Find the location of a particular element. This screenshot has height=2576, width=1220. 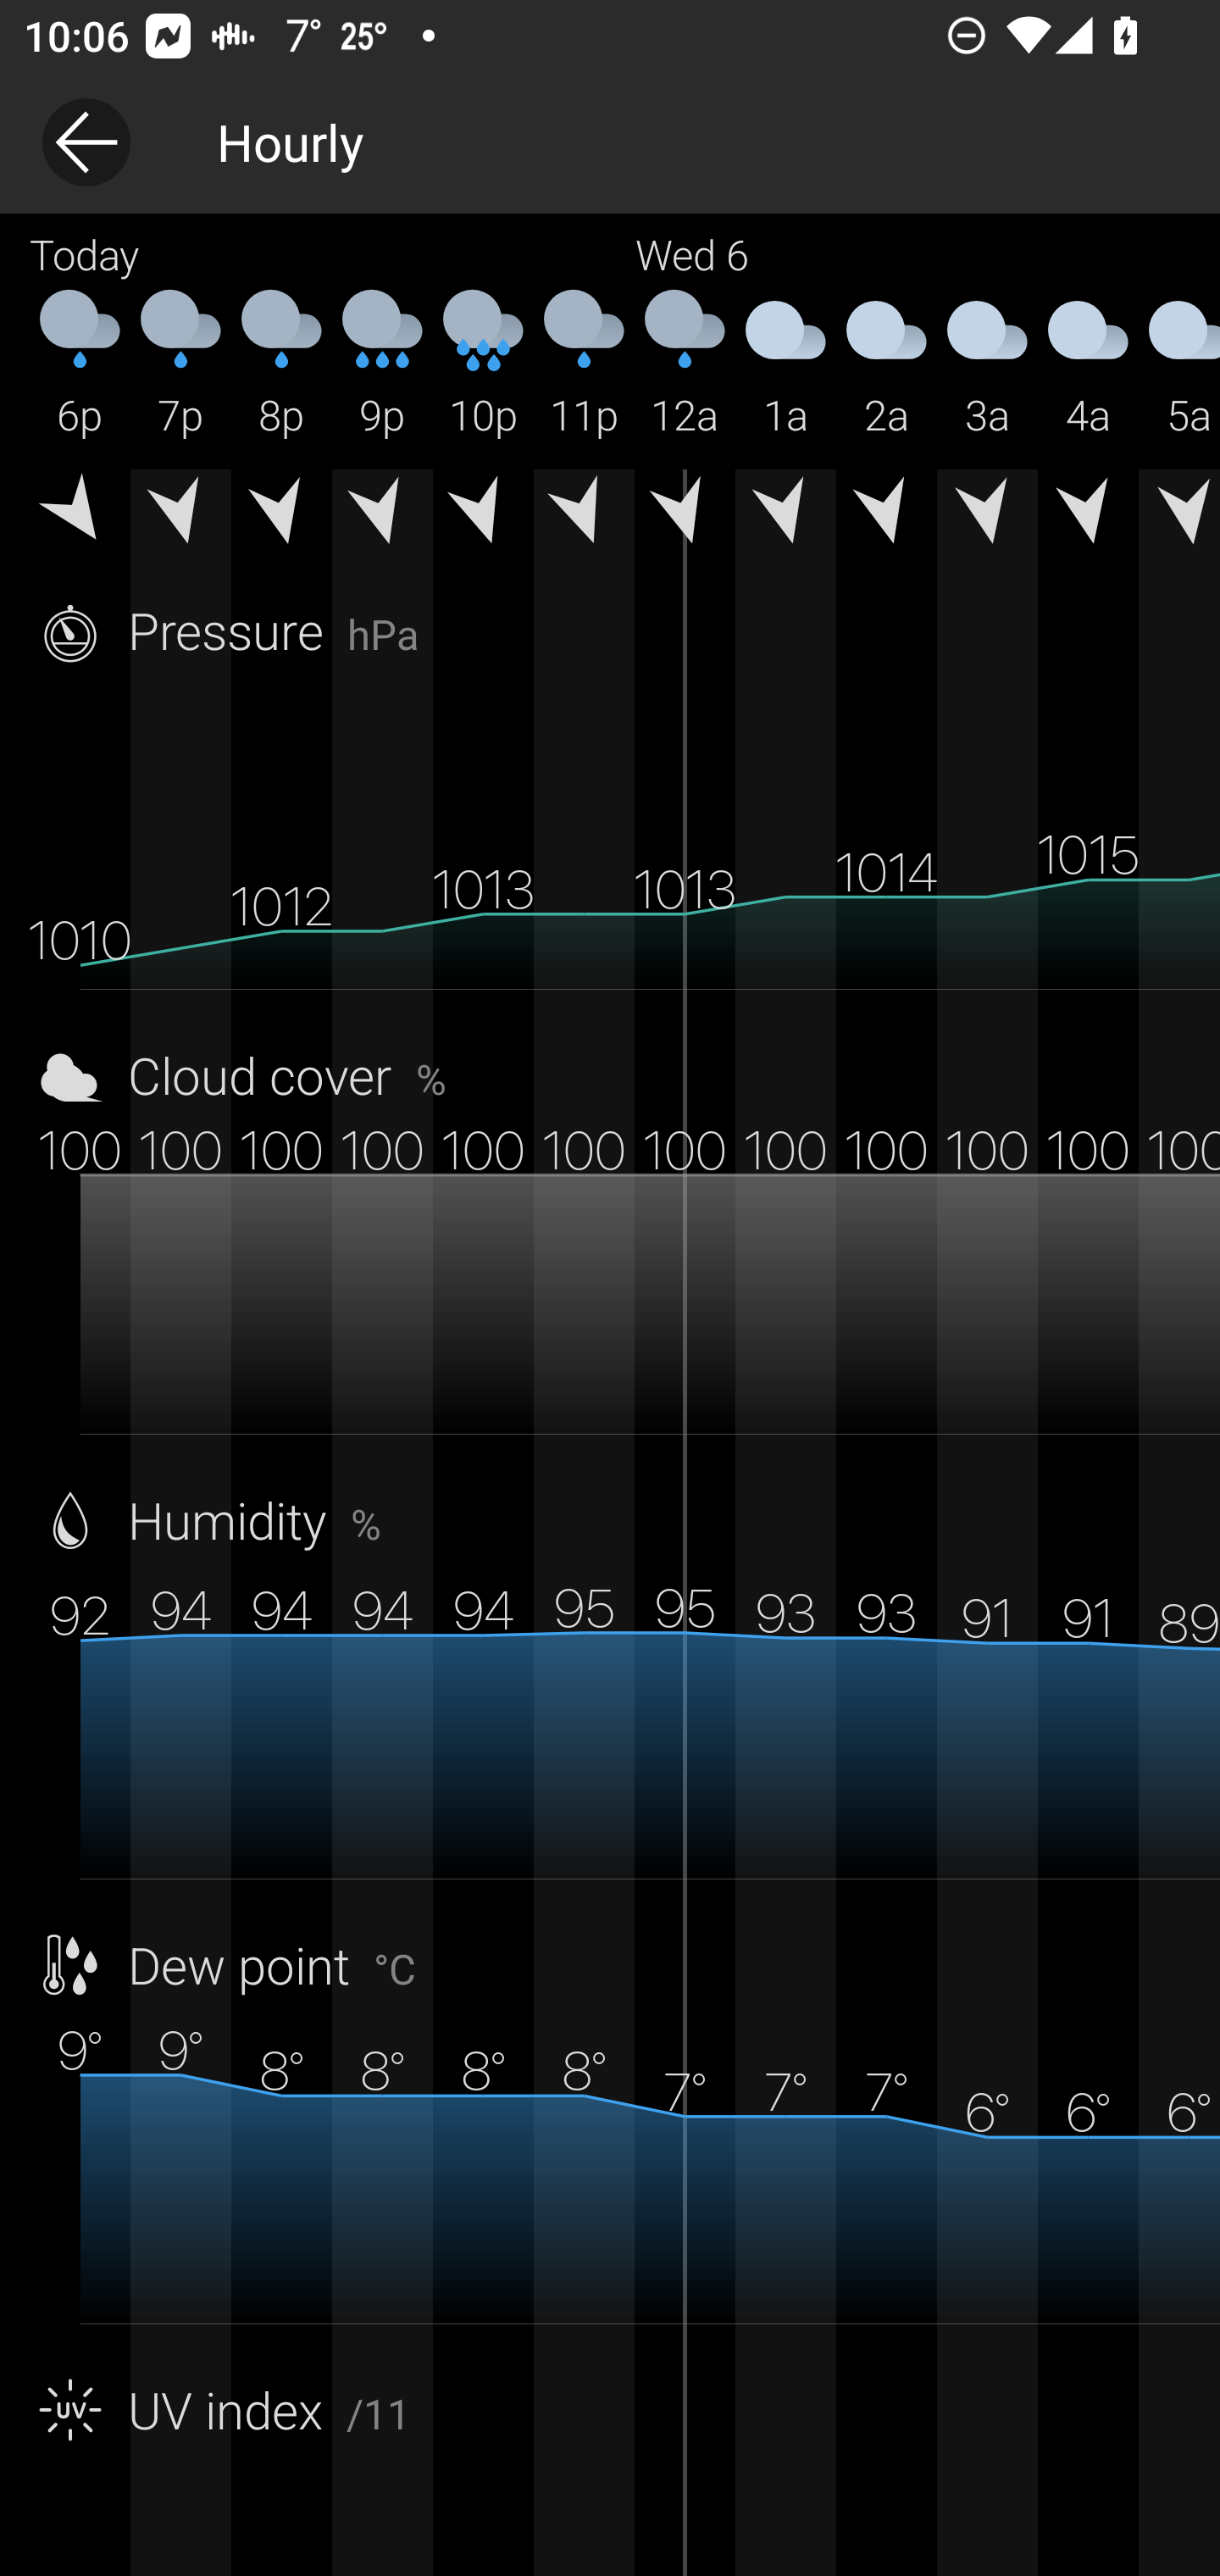

 is located at coordinates (886, 515).